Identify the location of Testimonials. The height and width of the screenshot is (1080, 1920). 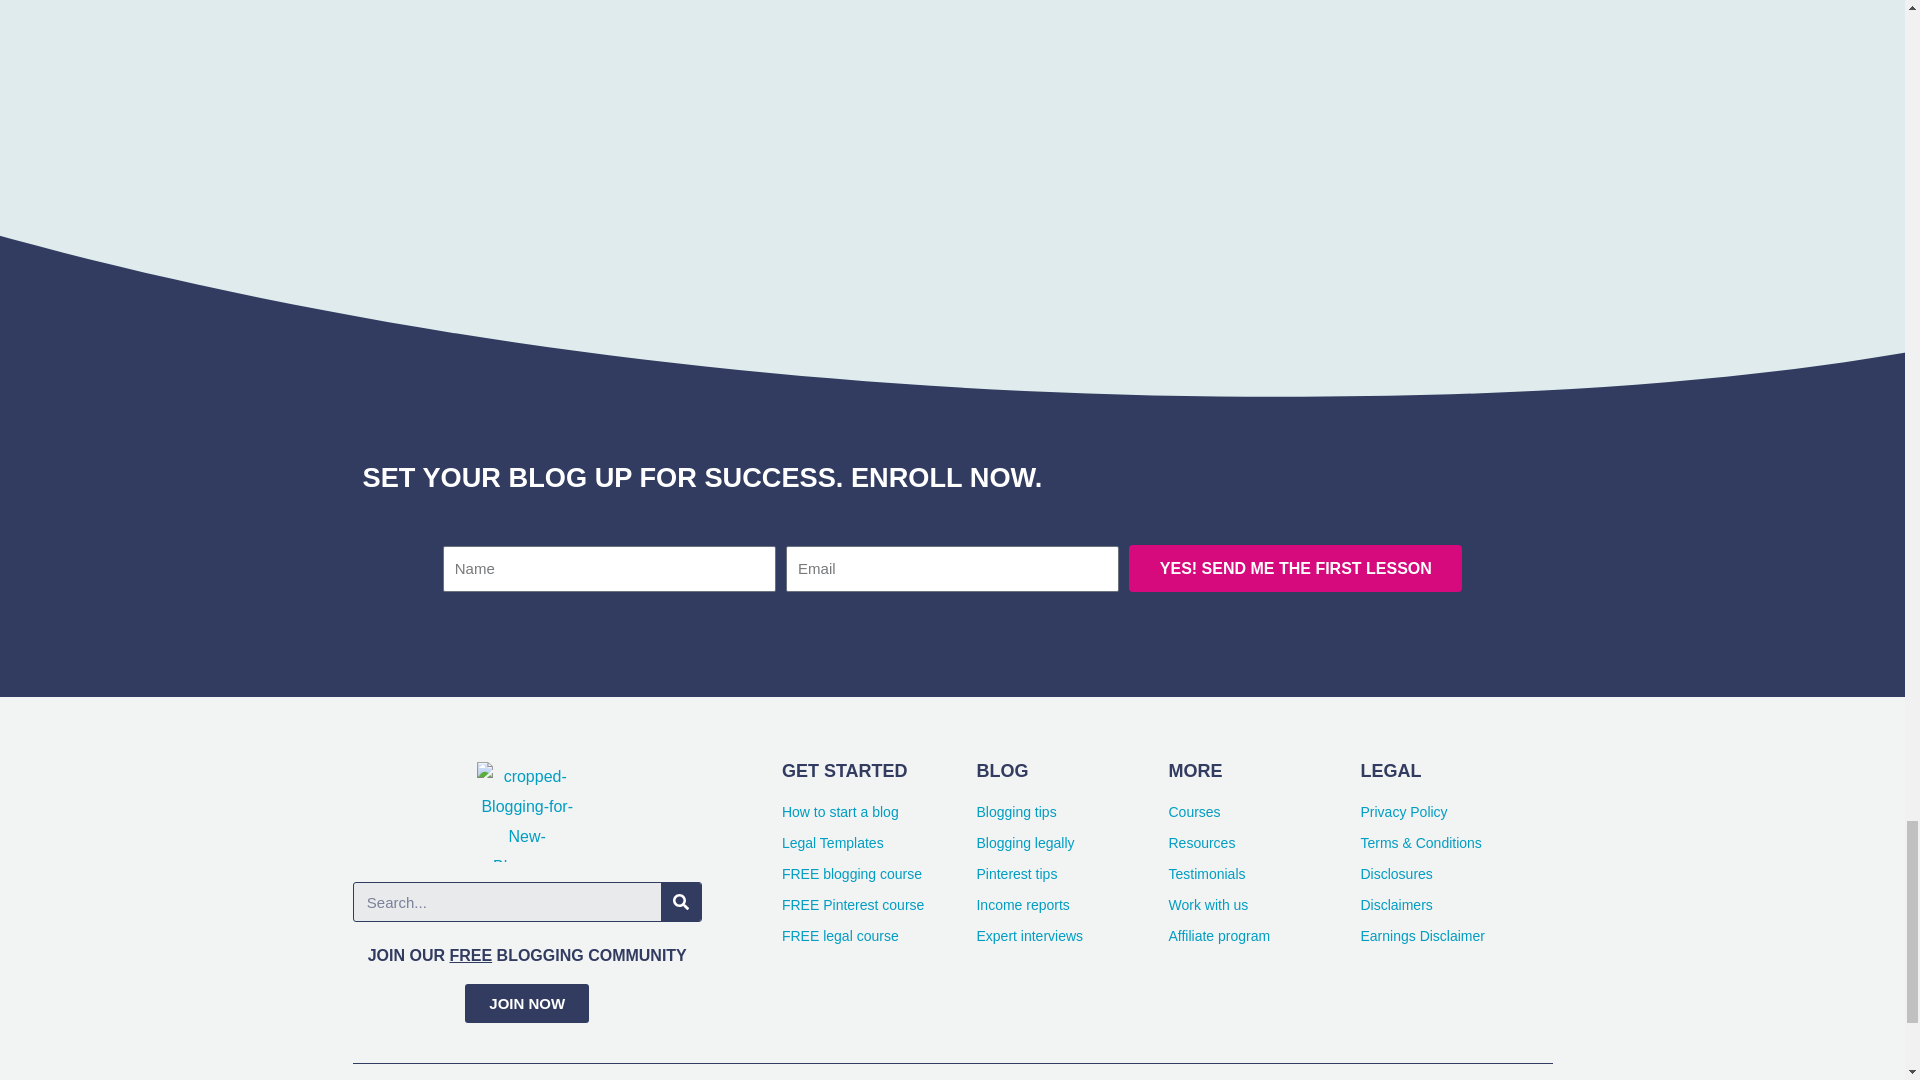
(1263, 874).